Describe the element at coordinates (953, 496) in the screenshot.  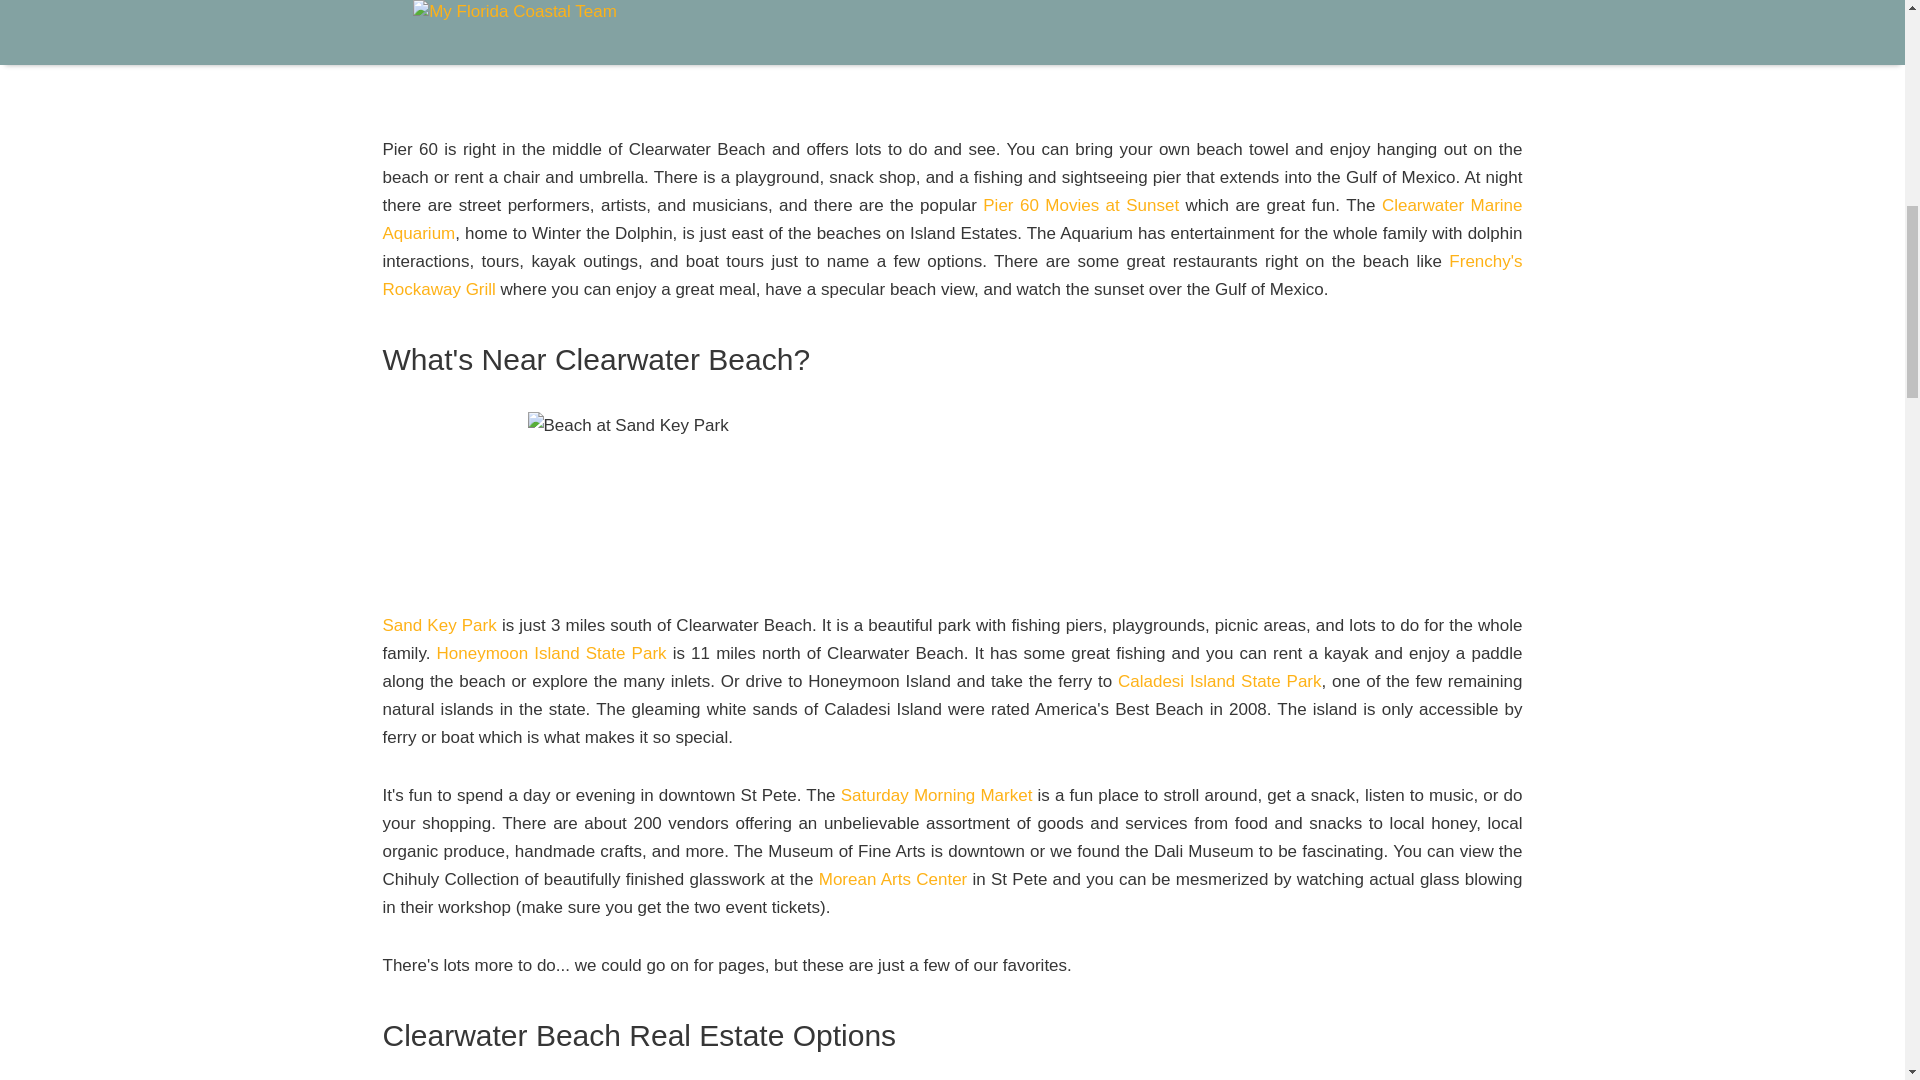
I see `Beach at Sand Key Park` at that location.